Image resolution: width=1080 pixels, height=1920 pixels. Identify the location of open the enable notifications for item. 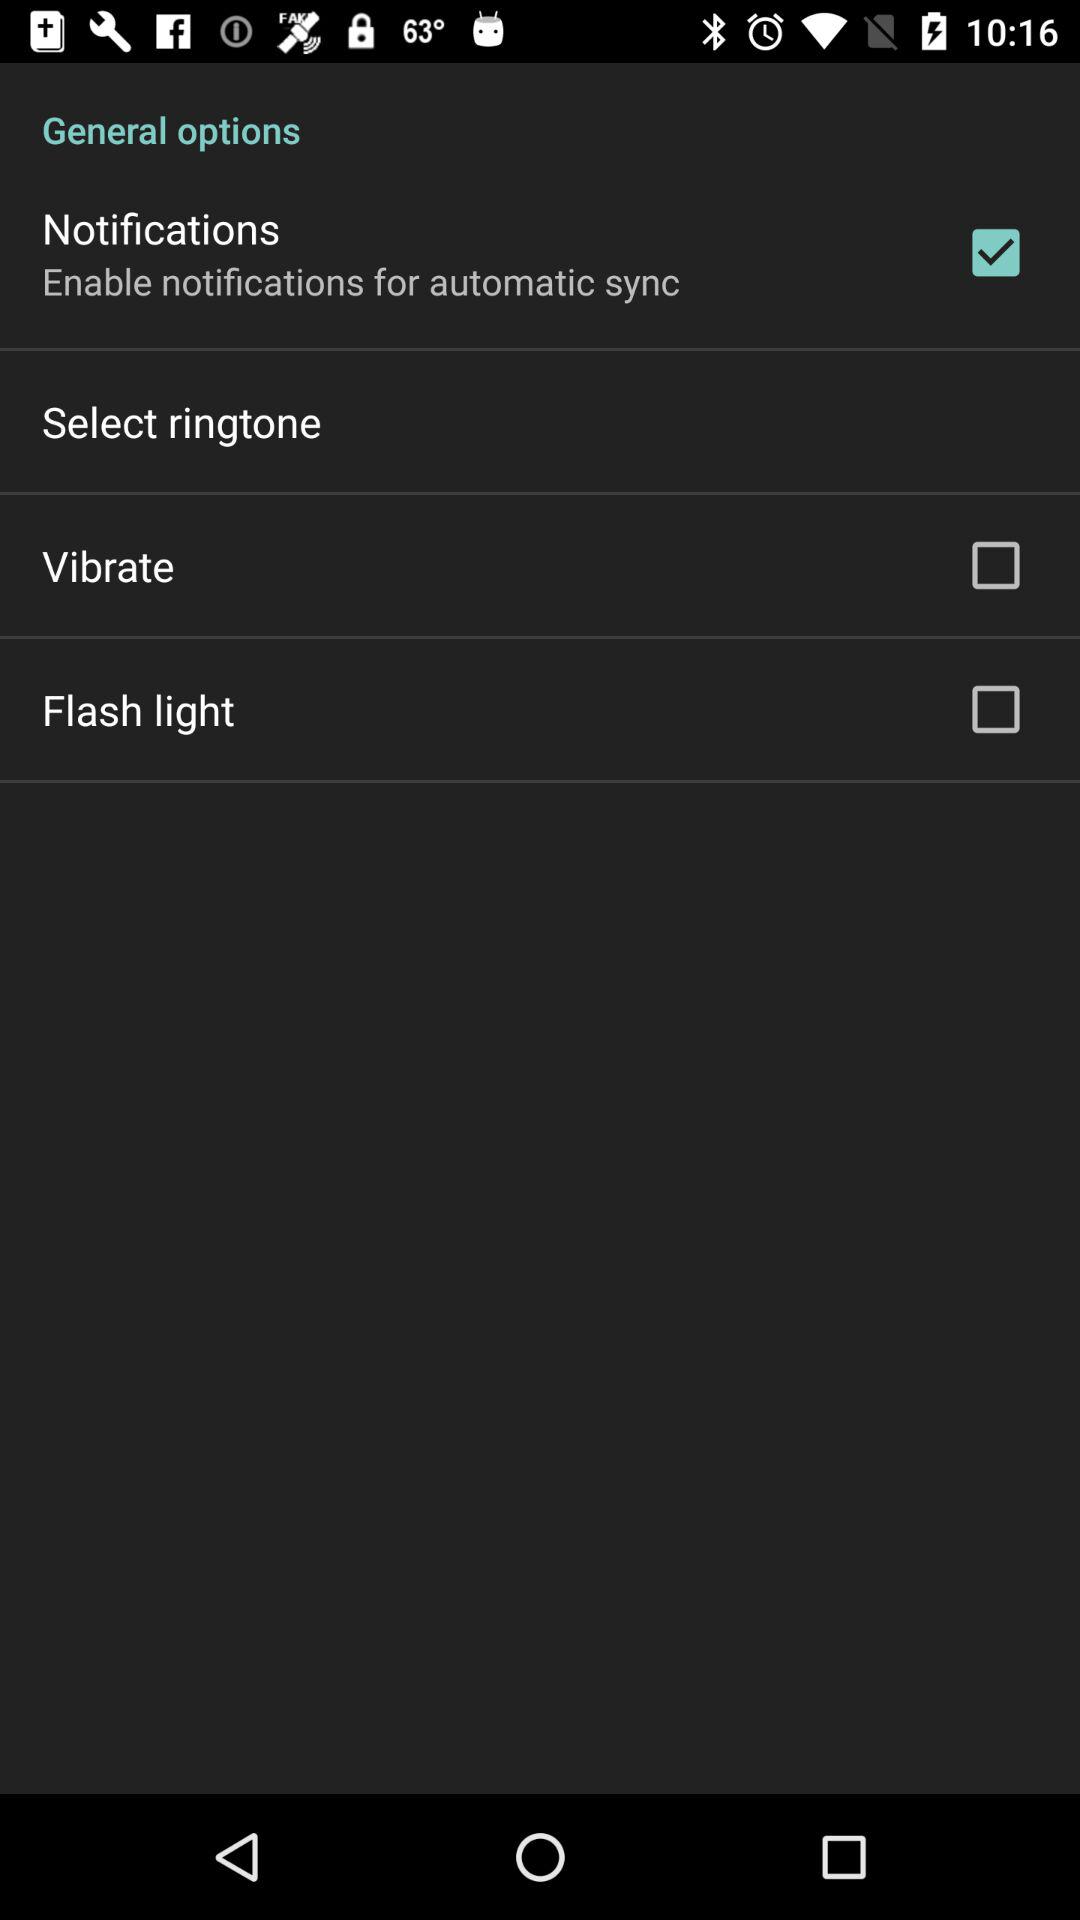
(361, 280).